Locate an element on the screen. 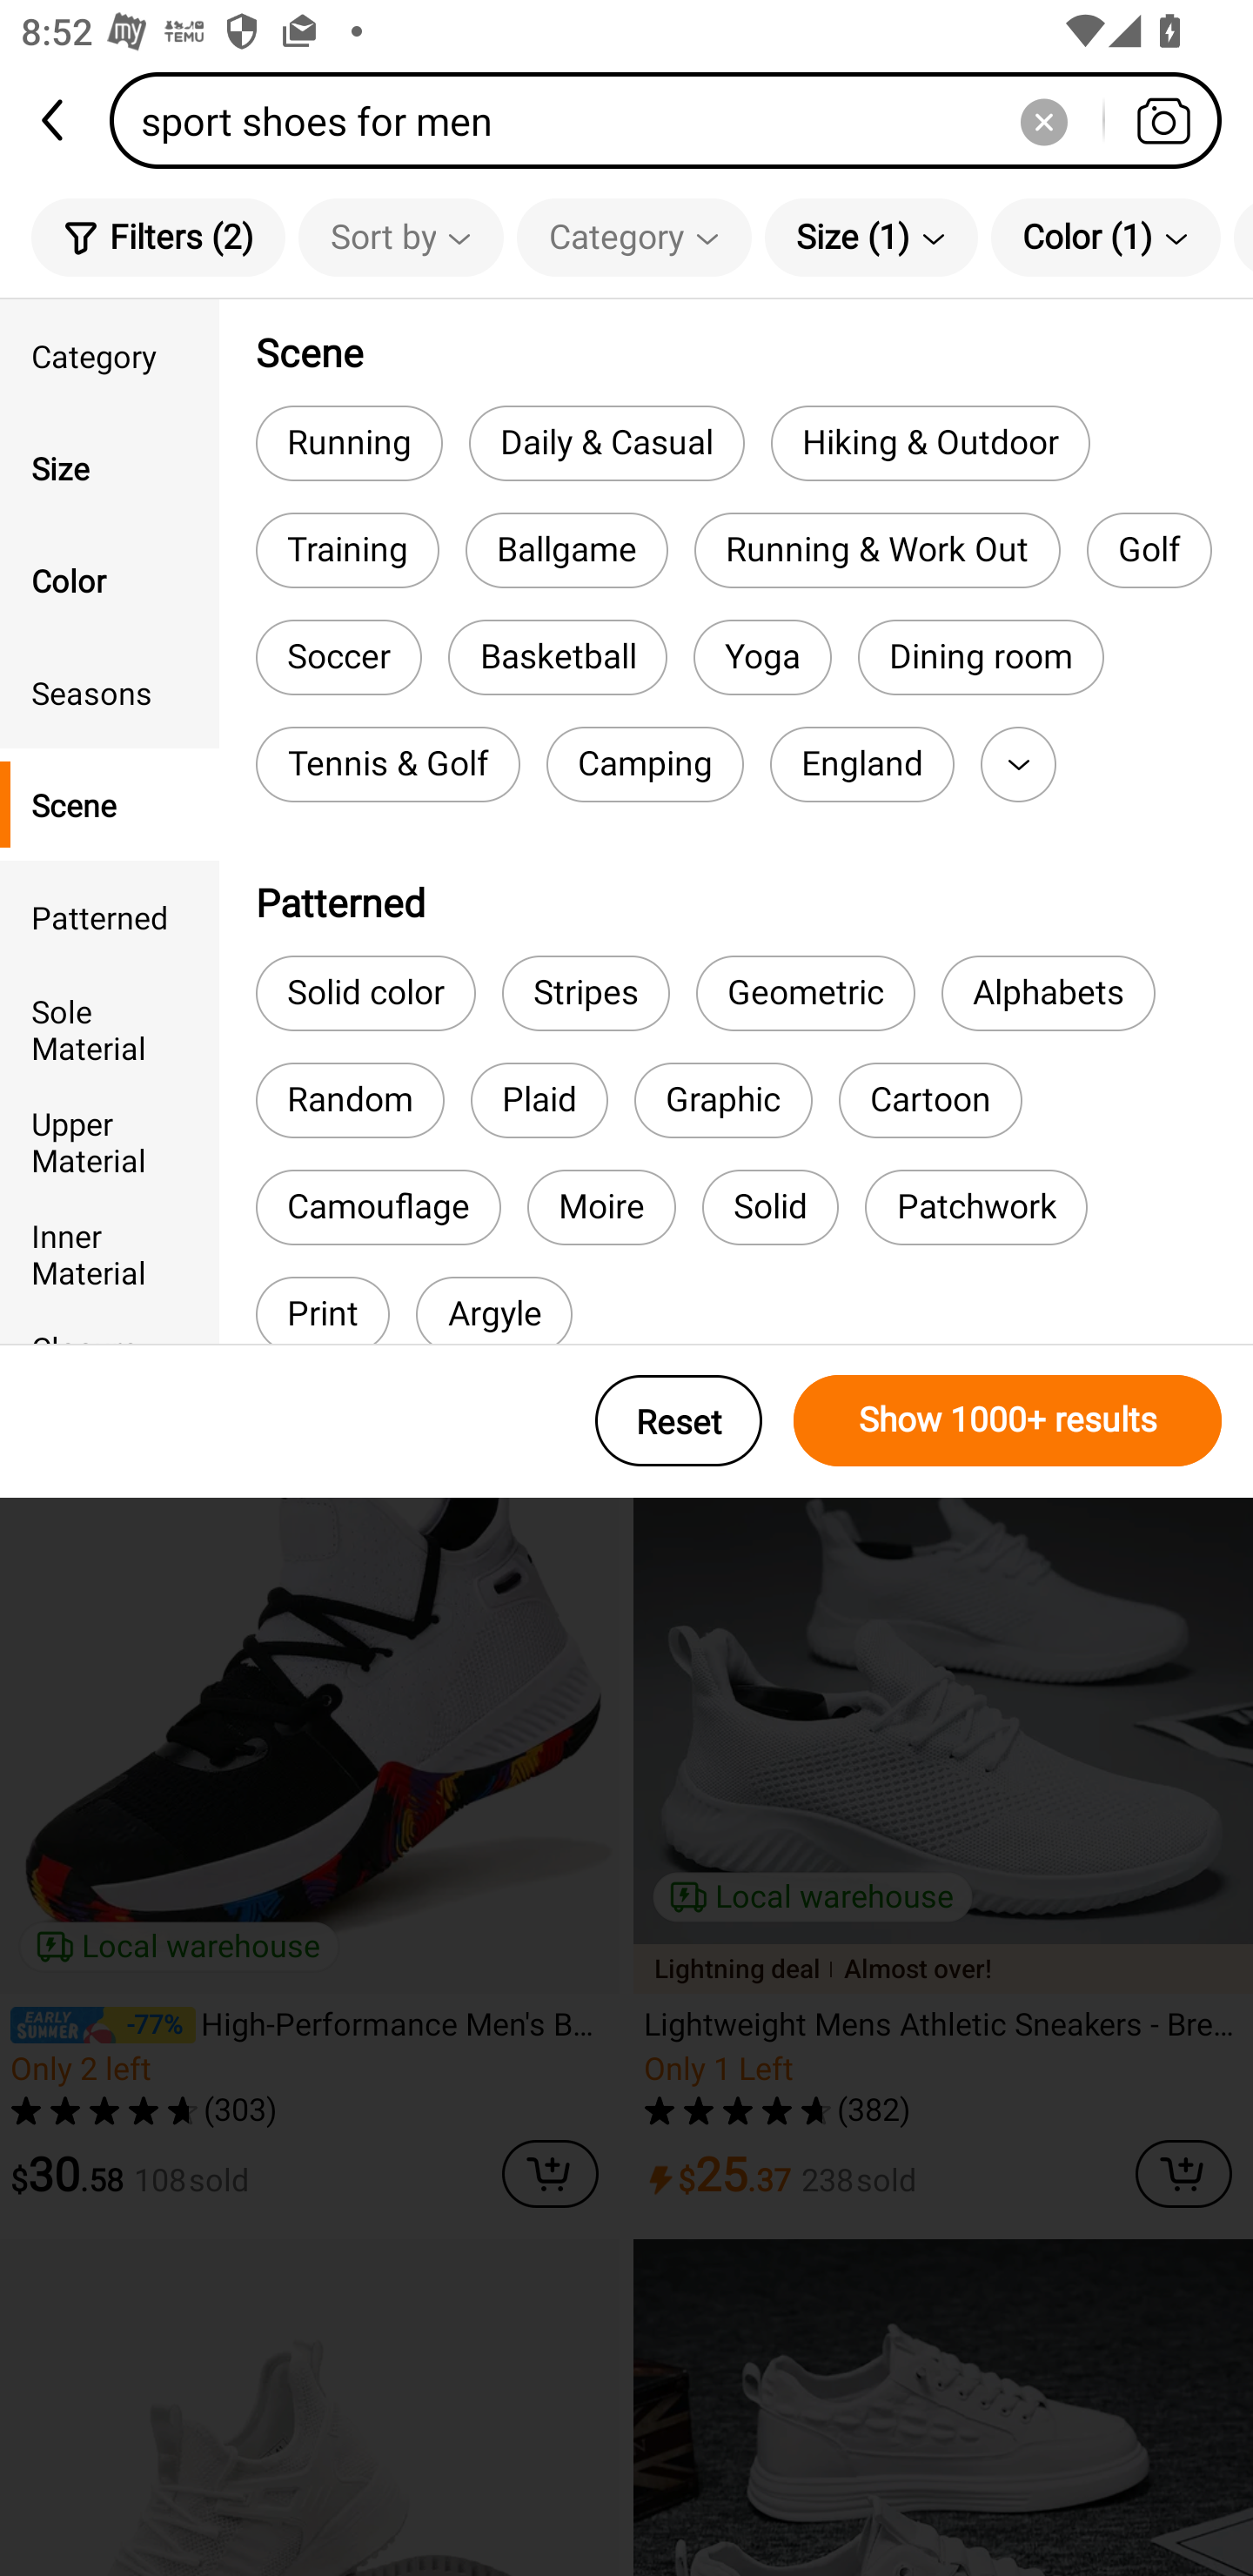 This screenshot has width=1253, height=2576. Upper Material is located at coordinates (110, 1141).